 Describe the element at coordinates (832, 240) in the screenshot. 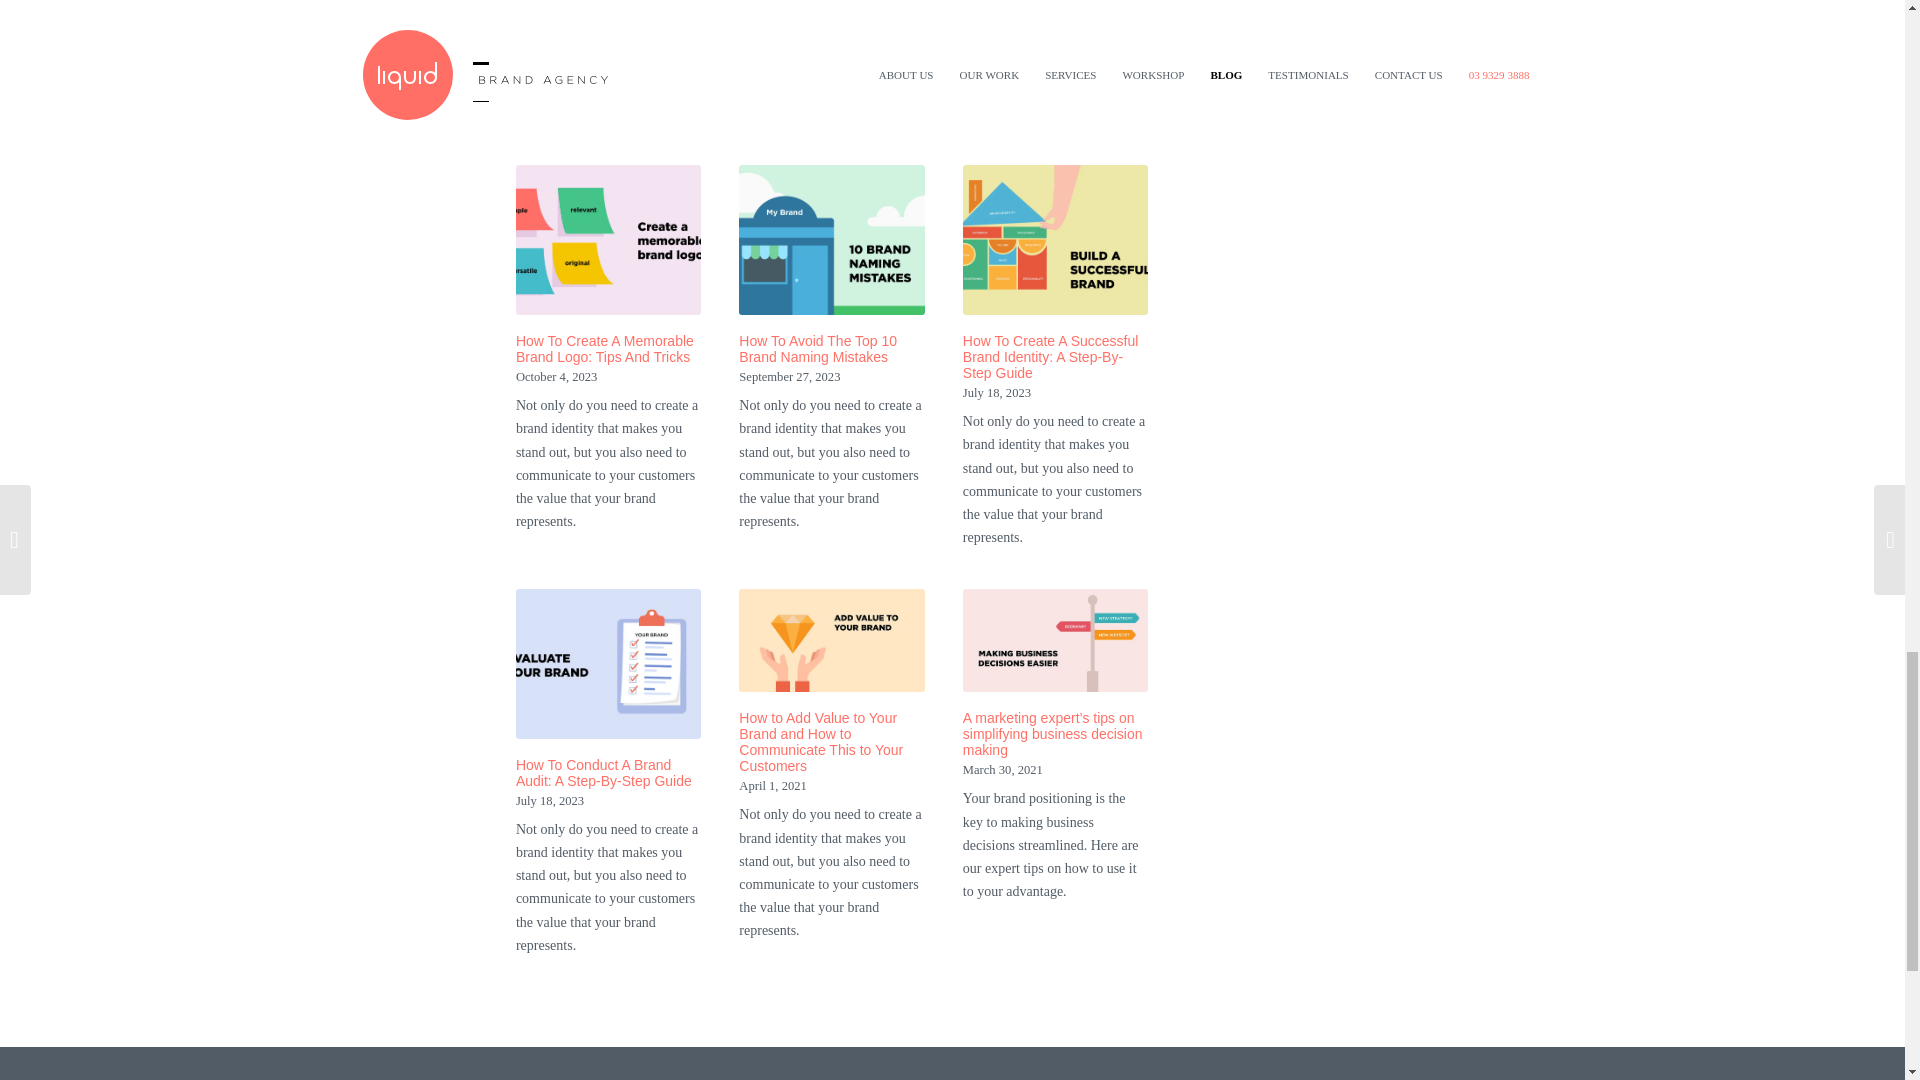

I see `How To Avoid The Top 10 Brand Naming Mistakes` at that location.